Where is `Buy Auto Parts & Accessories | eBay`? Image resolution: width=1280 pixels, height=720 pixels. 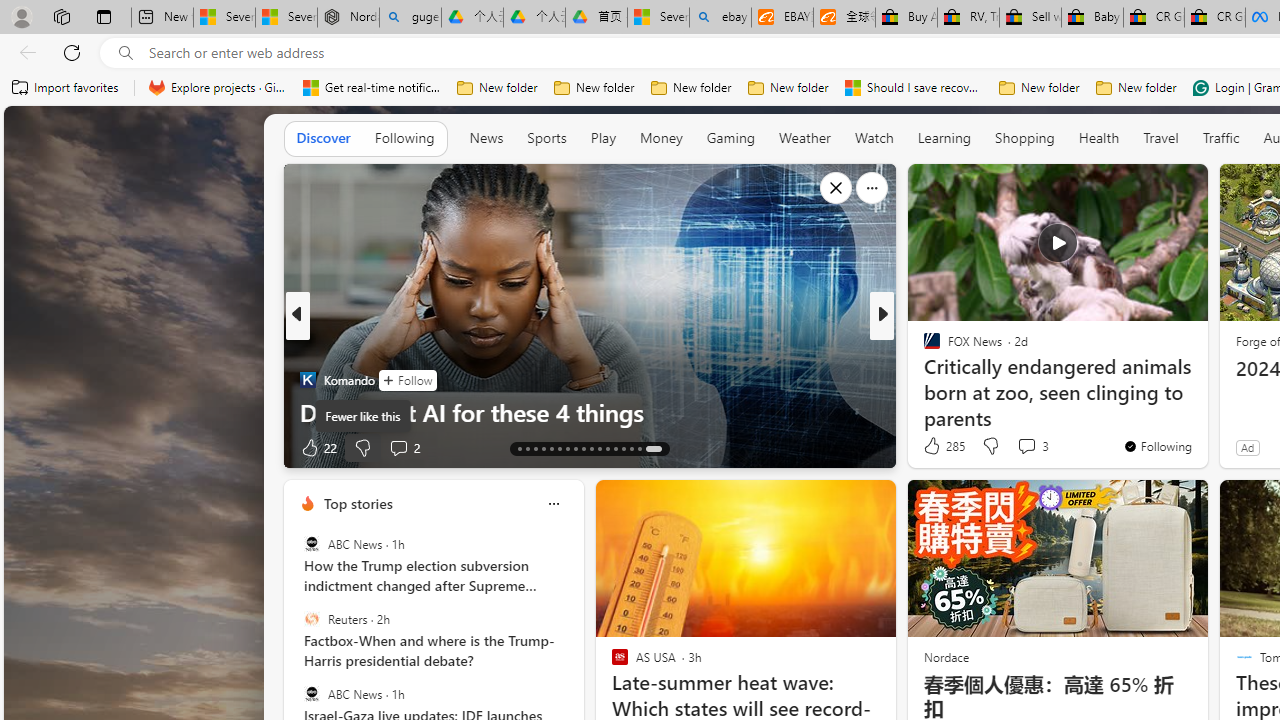
Buy Auto Parts & Accessories | eBay is located at coordinates (906, 18).